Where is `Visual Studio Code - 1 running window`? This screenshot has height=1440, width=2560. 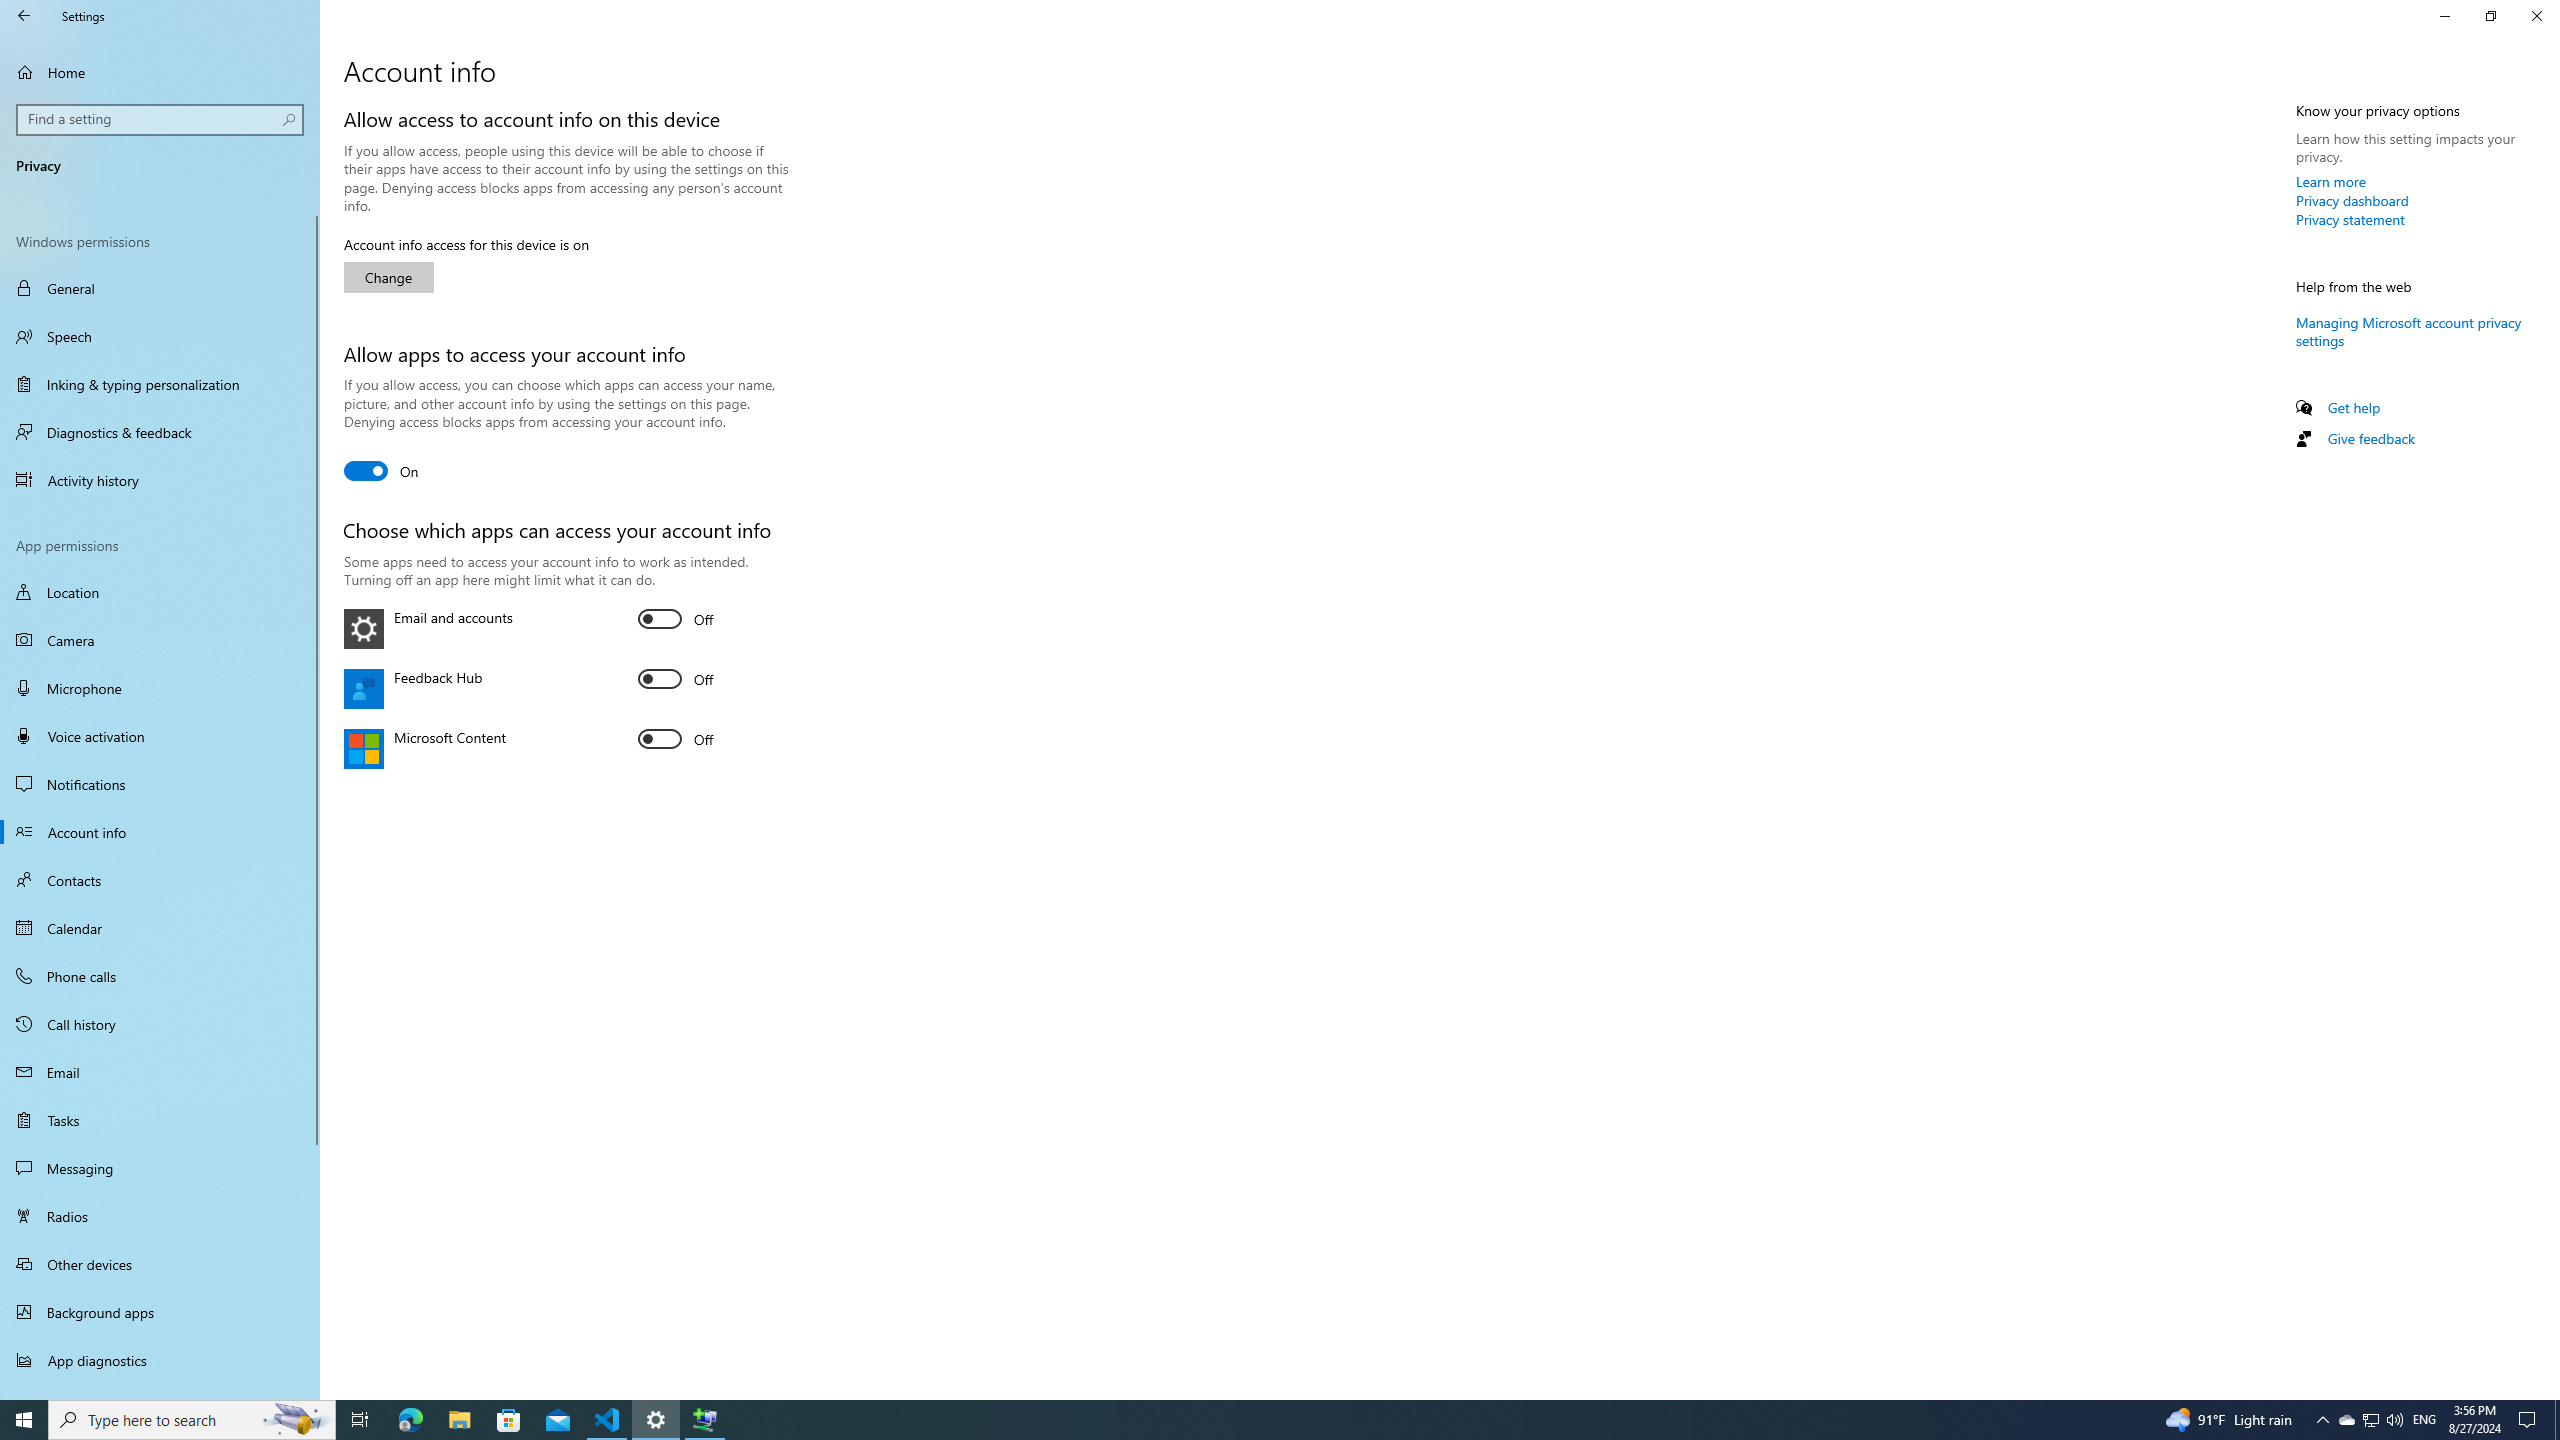 Visual Studio Code - 1 running window is located at coordinates (608, 1420).